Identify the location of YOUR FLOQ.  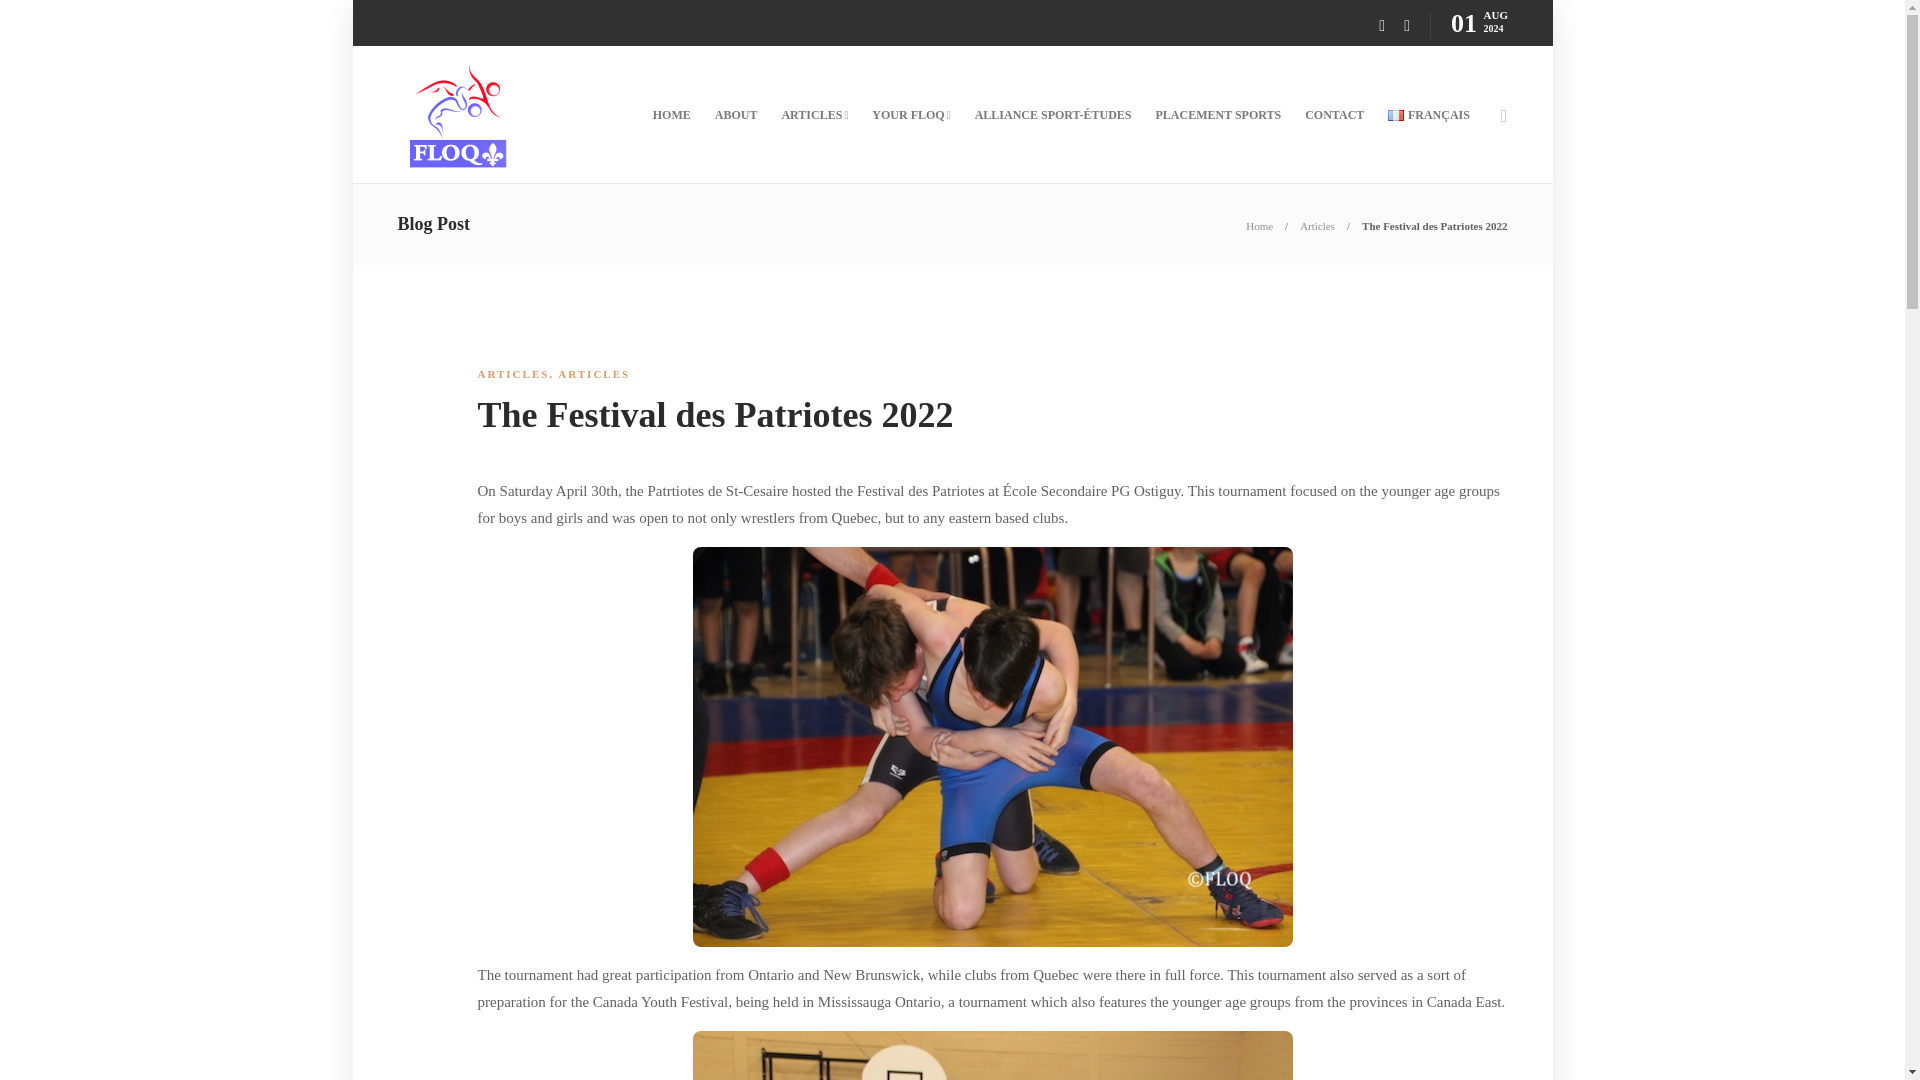
(910, 114).